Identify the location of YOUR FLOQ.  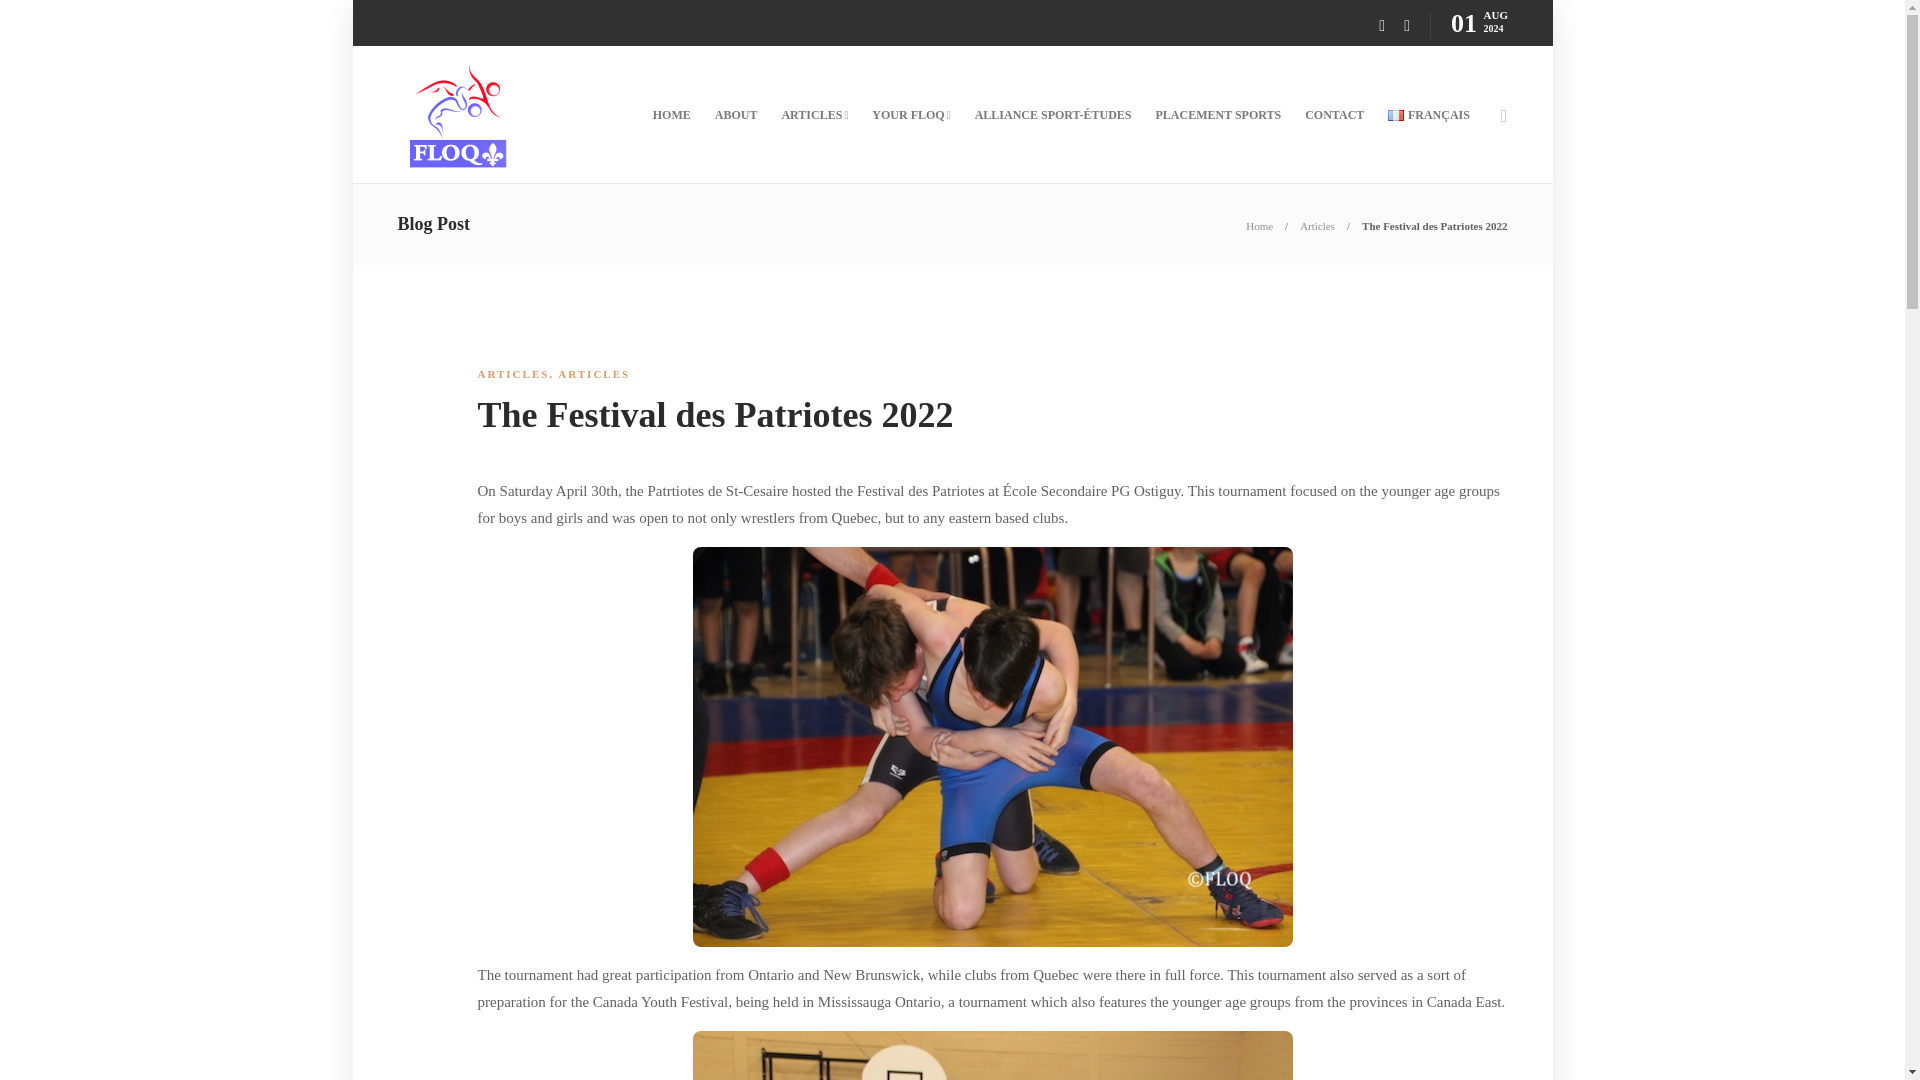
(910, 114).